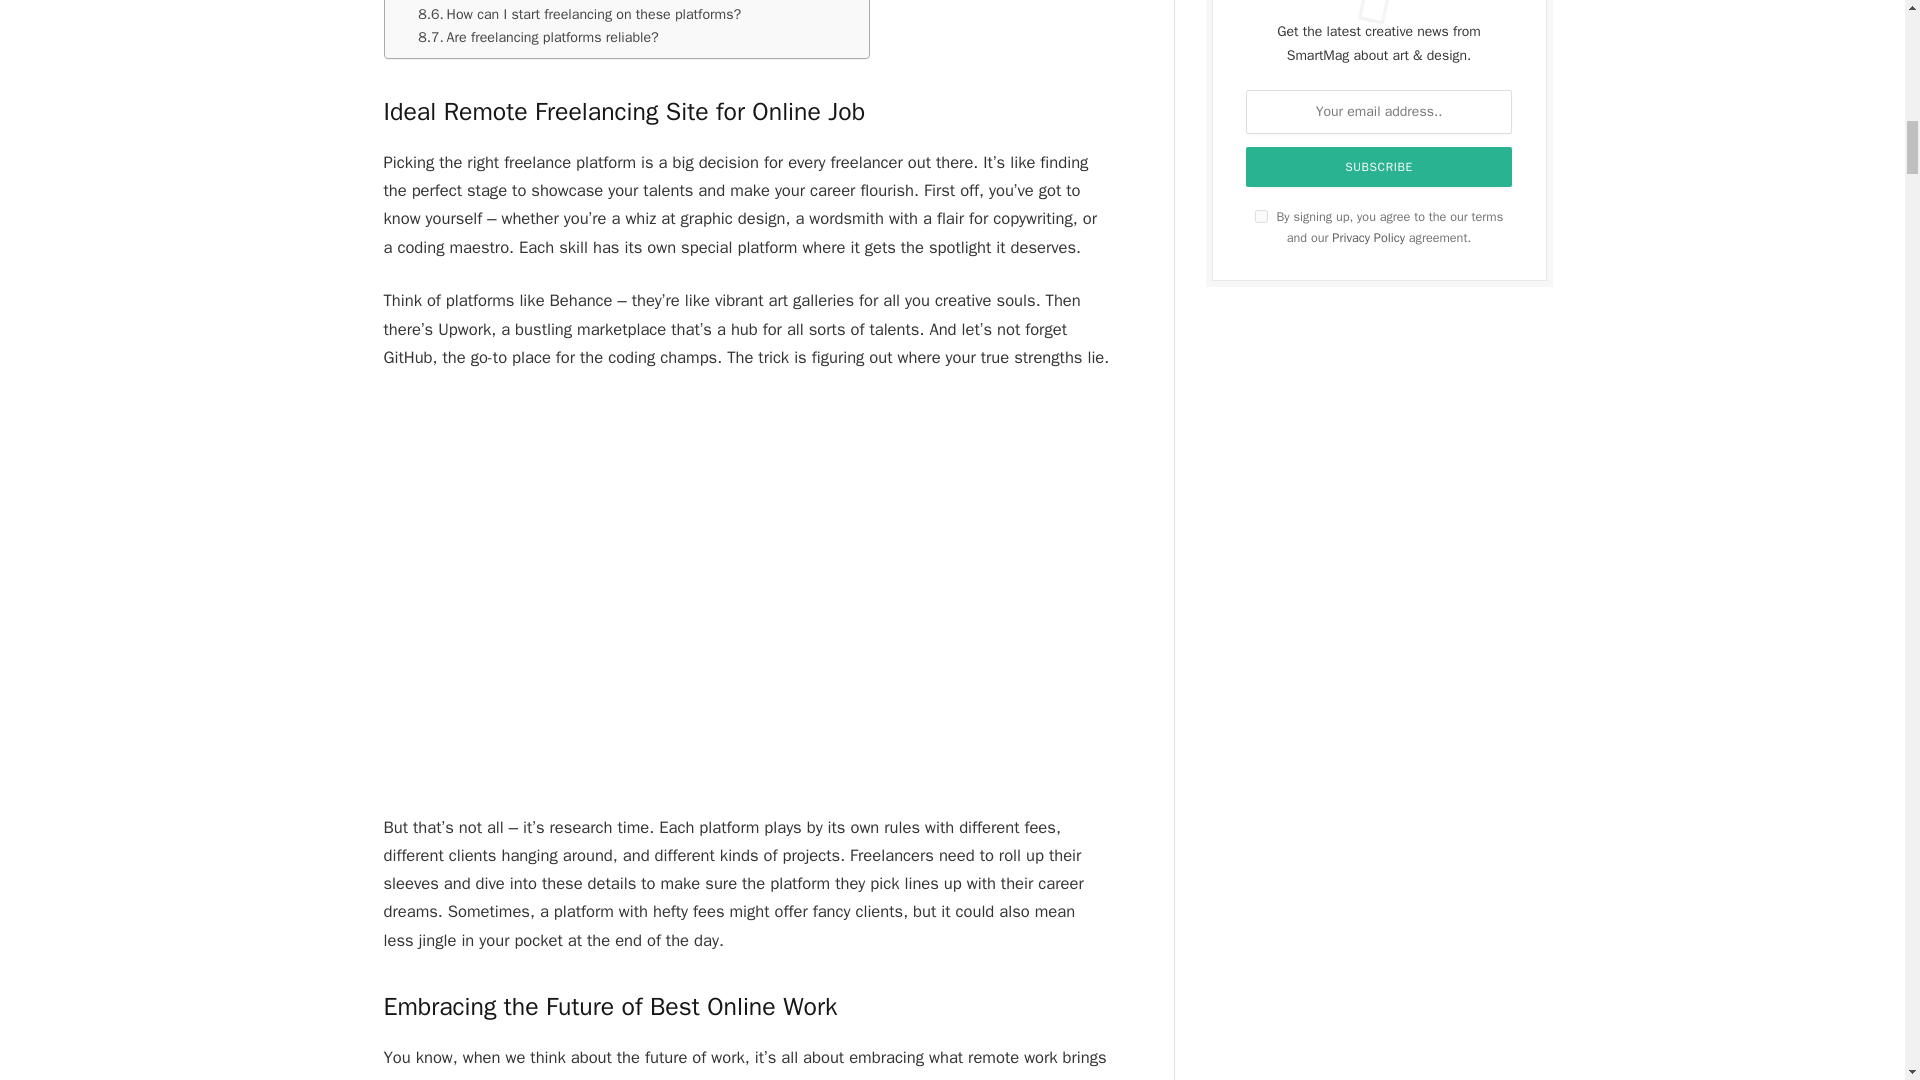 The image size is (1920, 1080). What do you see at coordinates (1379, 166) in the screenshot?
I see `Subscribe` at bounding box center [1379, 166].